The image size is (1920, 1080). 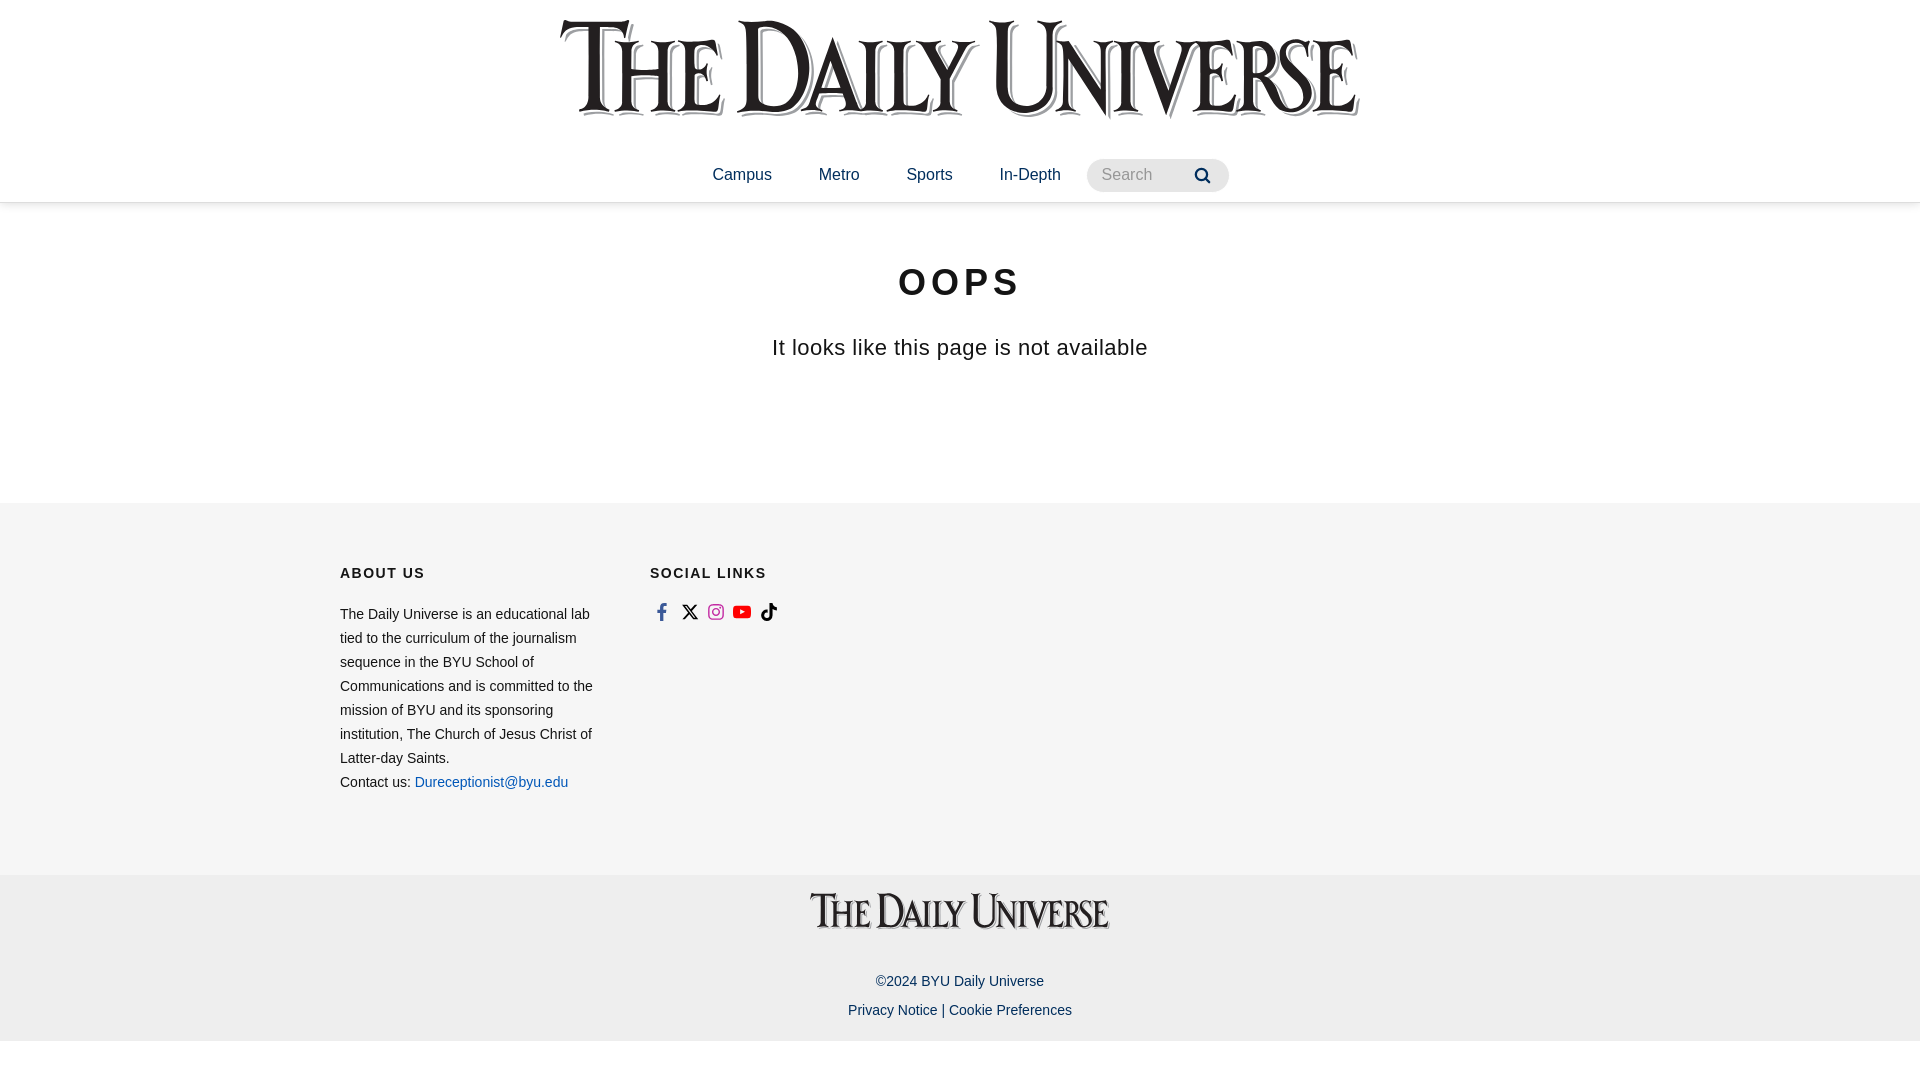 What do you see at coordinates (1010, 1010) in the screenshot?
I see `Cookie Preferences` at bounding box center [1010, 1010].